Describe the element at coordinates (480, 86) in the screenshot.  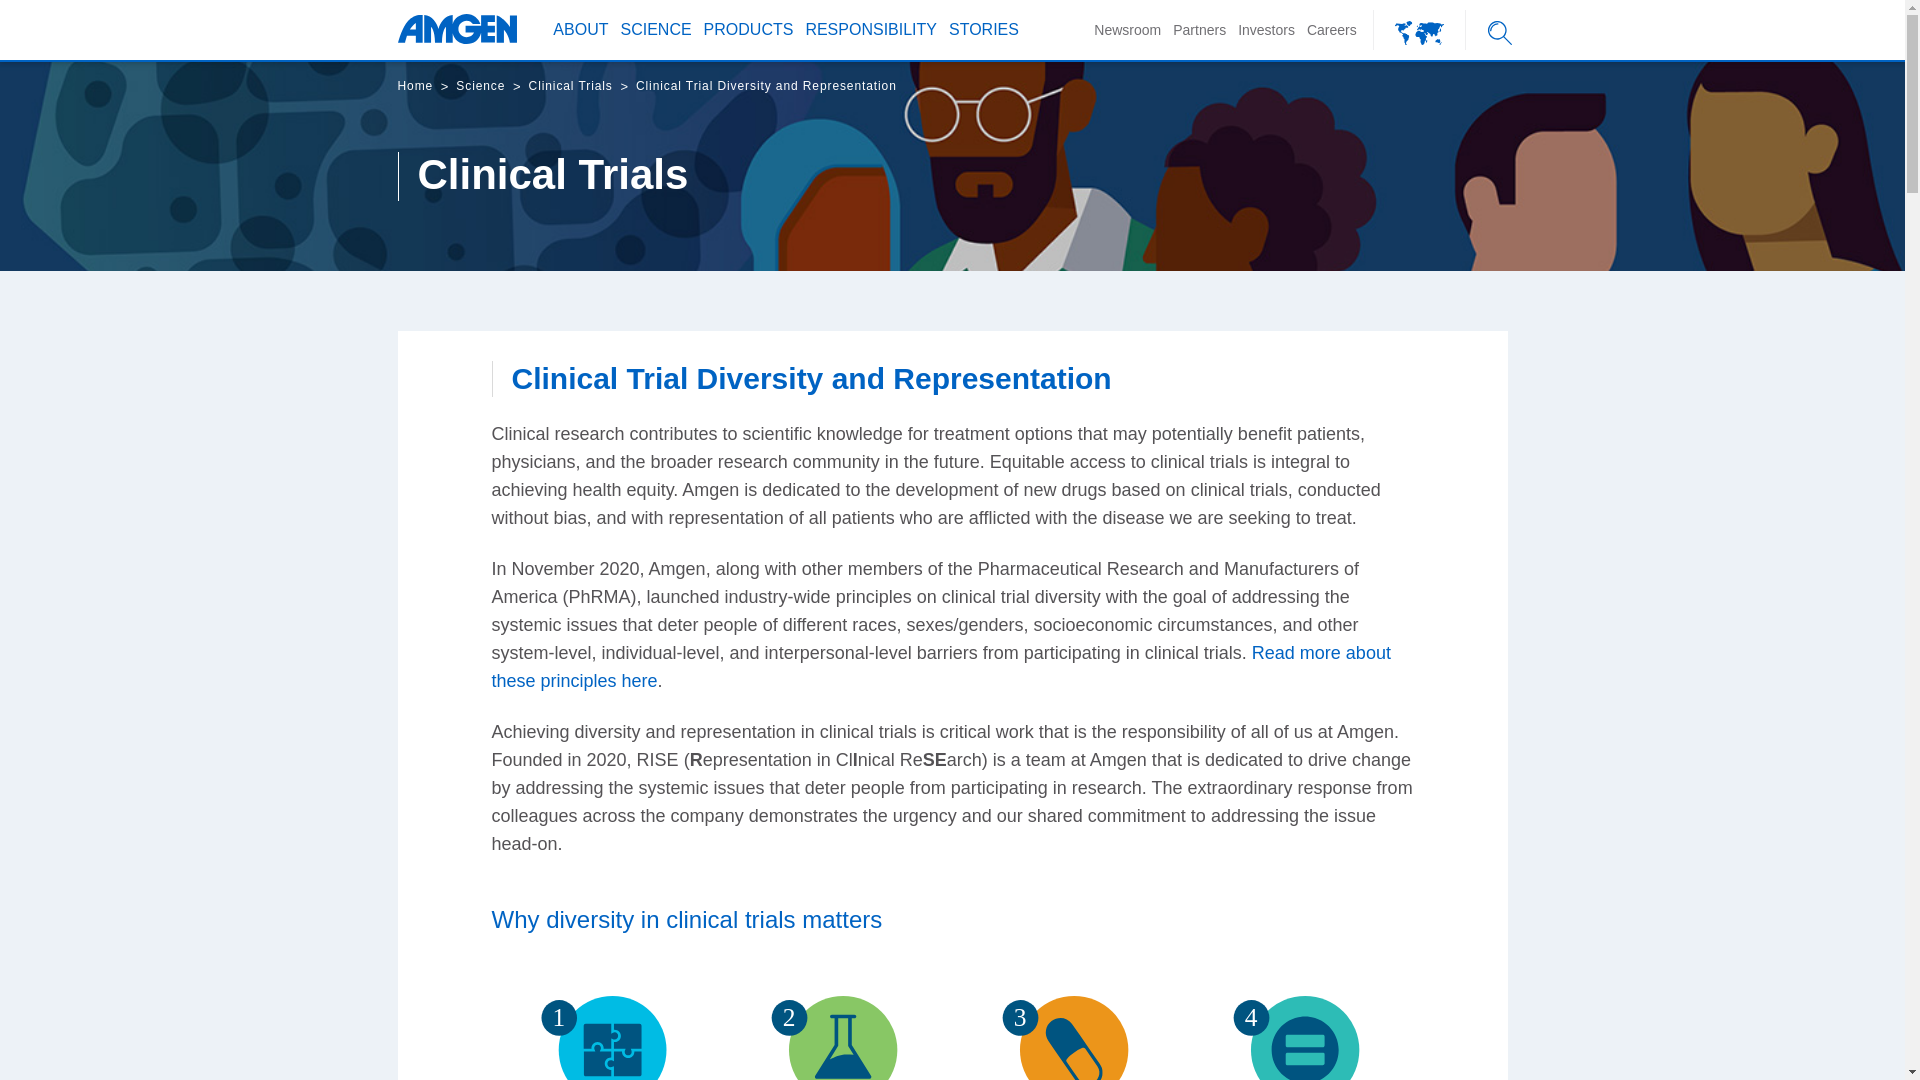
I see `Science` at that location.